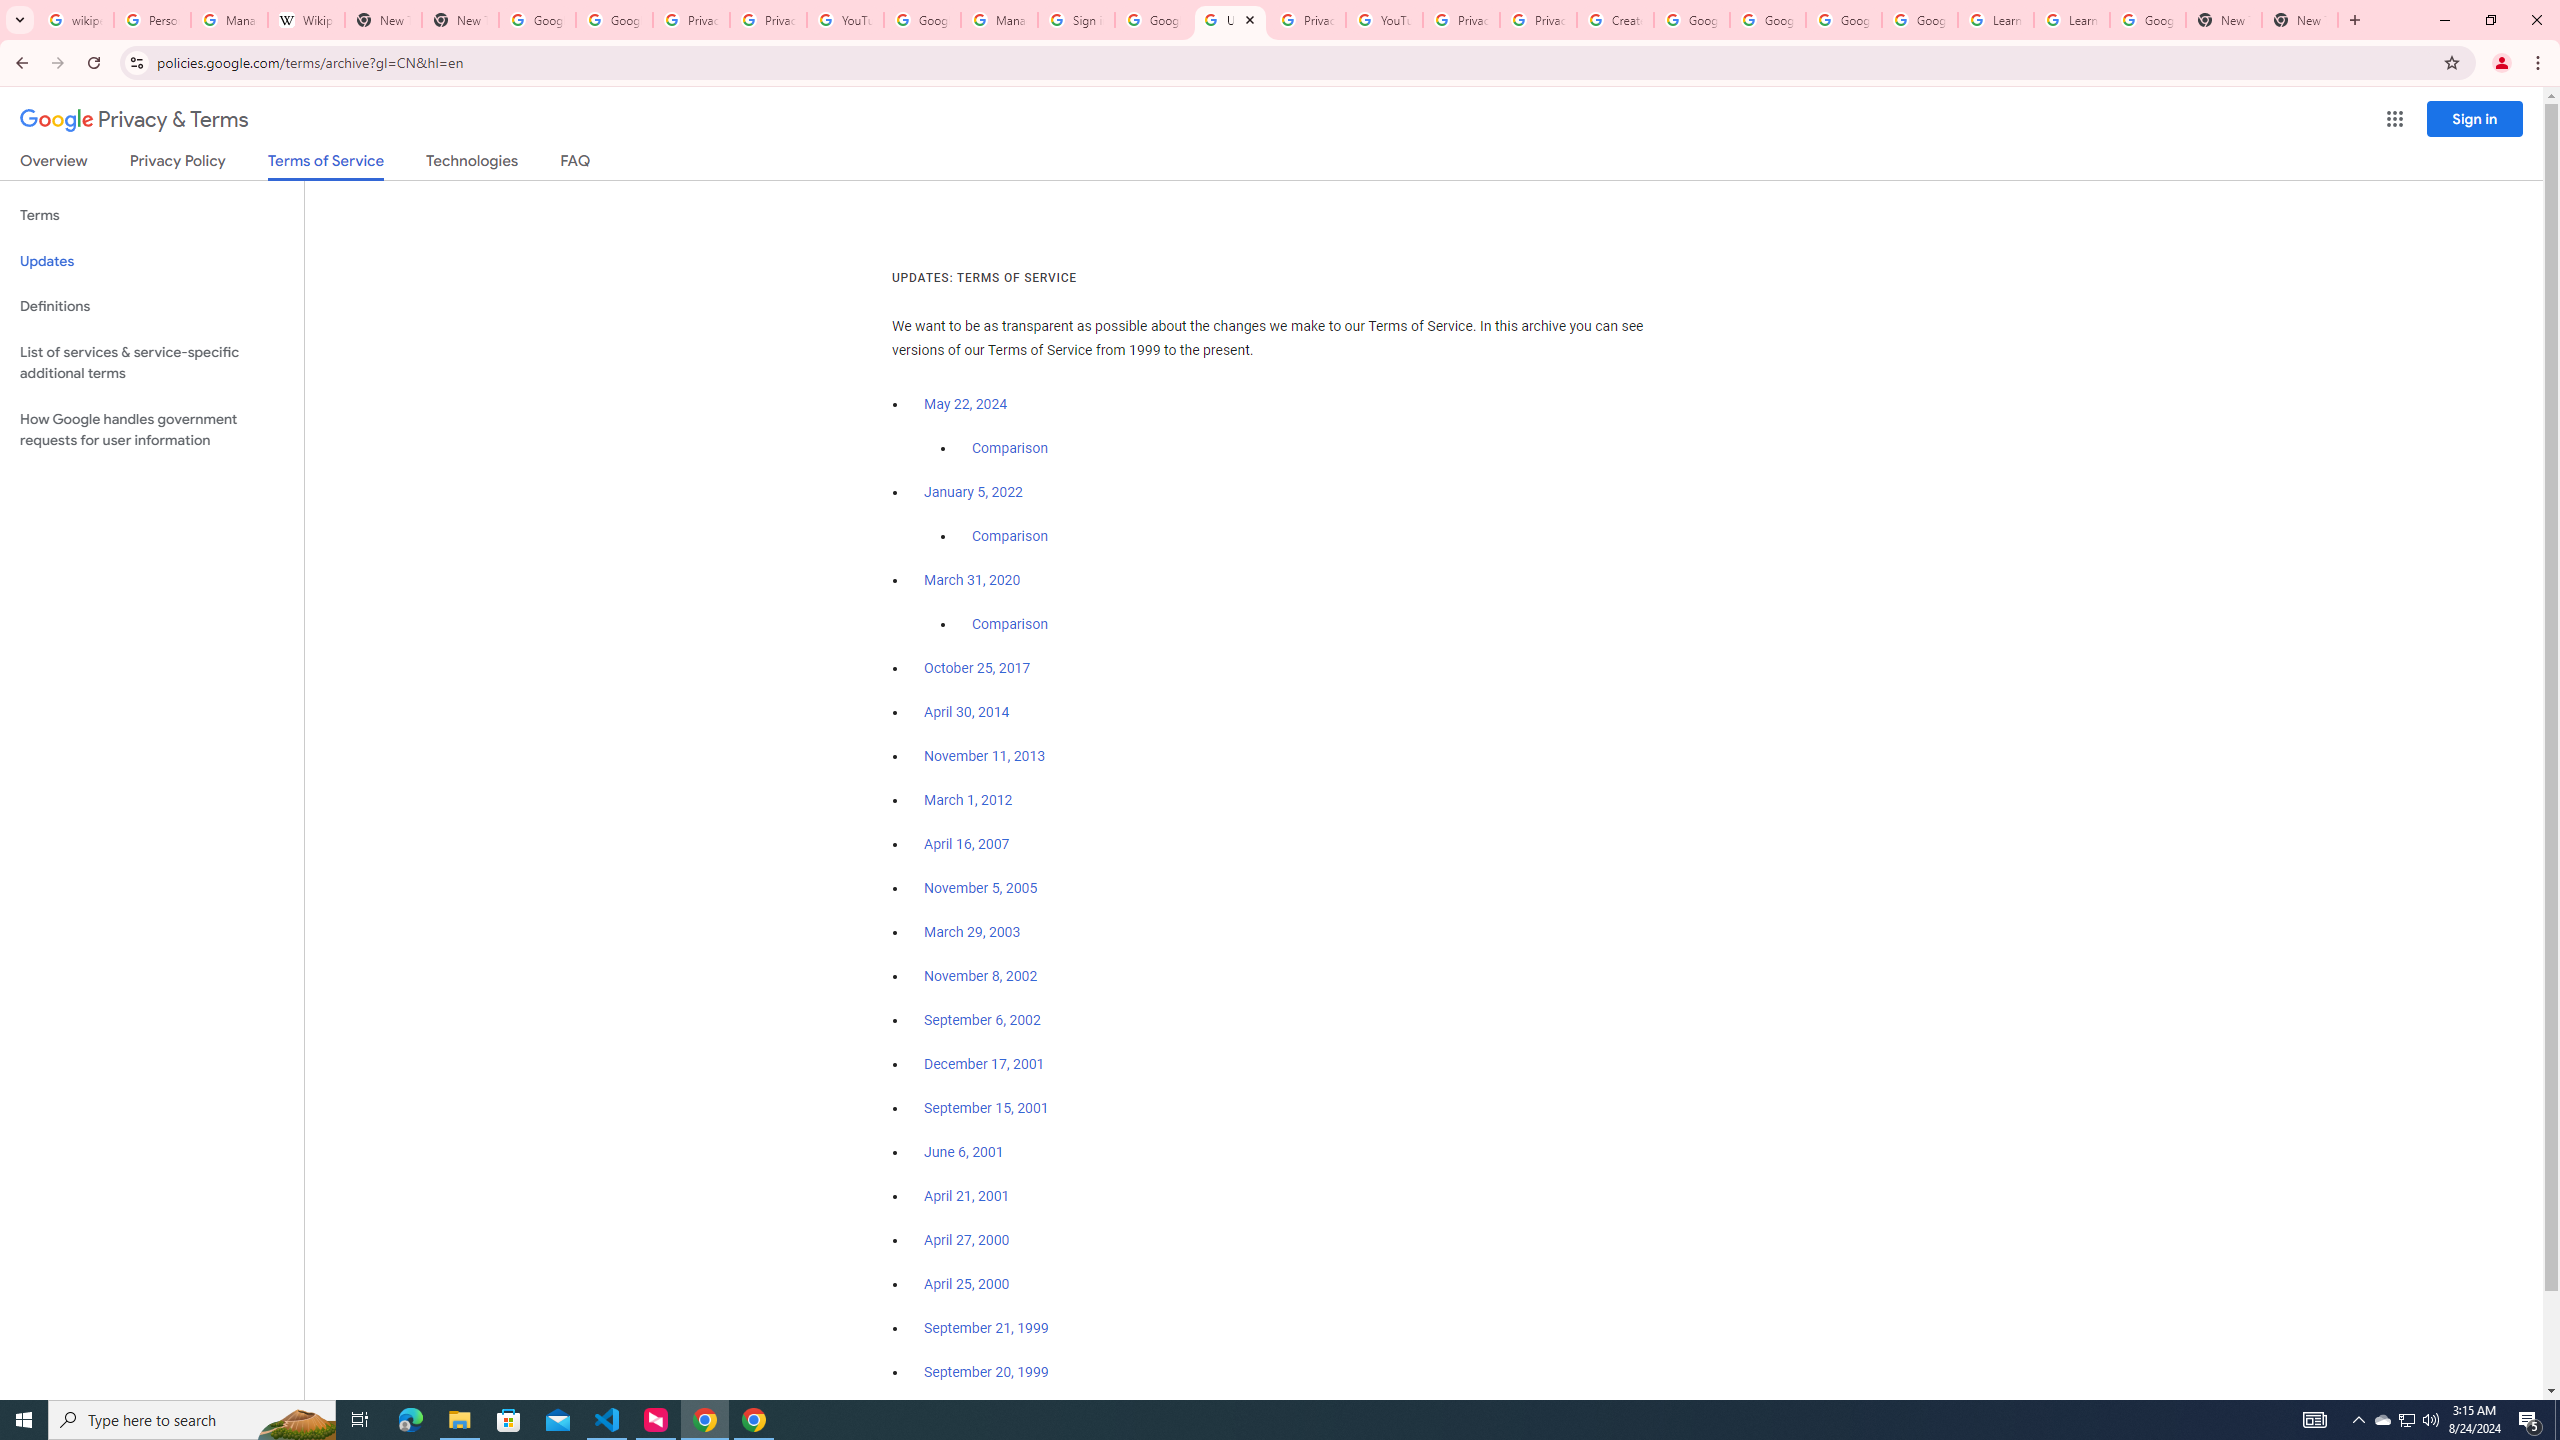 The image size is (2560, 1440). Describe the element at coordinates (459, 20) in the screenshot. I see `New Tab` at that location.